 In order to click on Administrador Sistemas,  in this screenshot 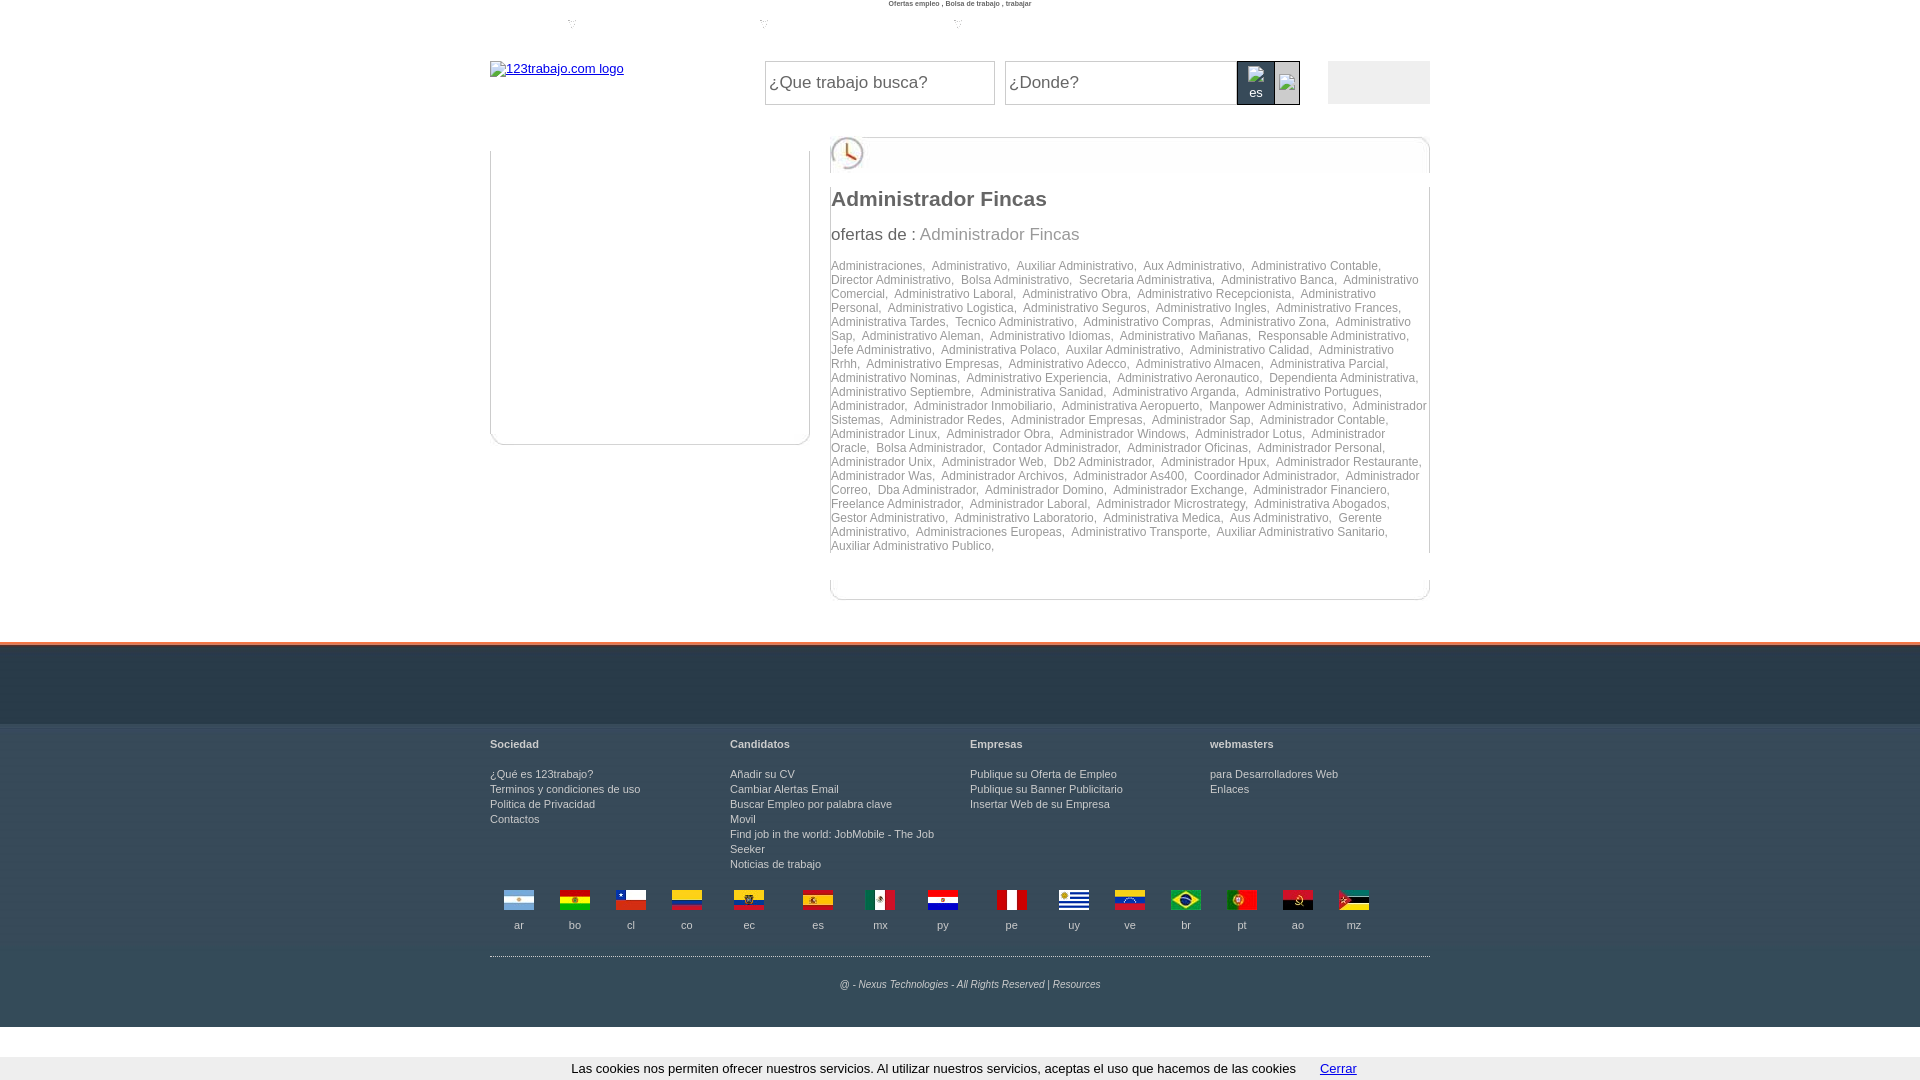, I will do `click(1129, 413)`.